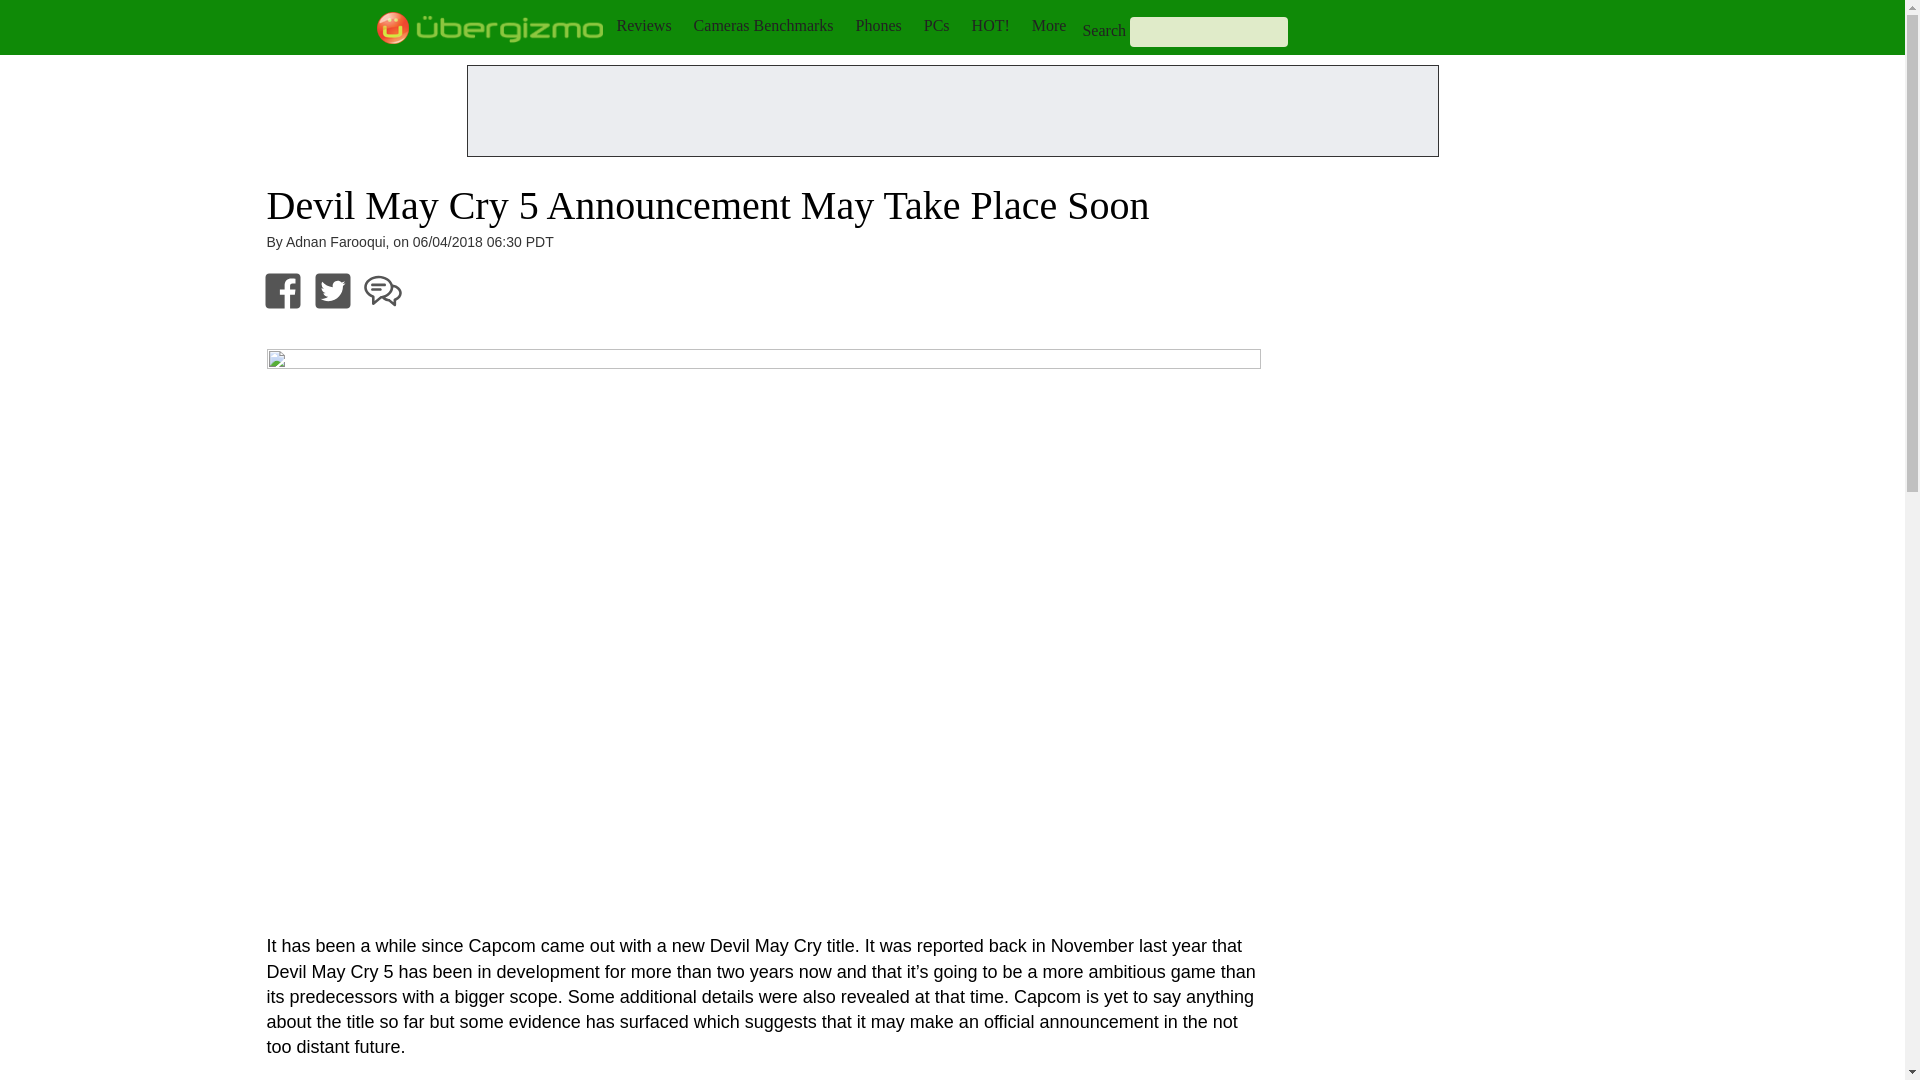 The image size is (1920, 1080). I want to click on PCs, so click(936, 25).